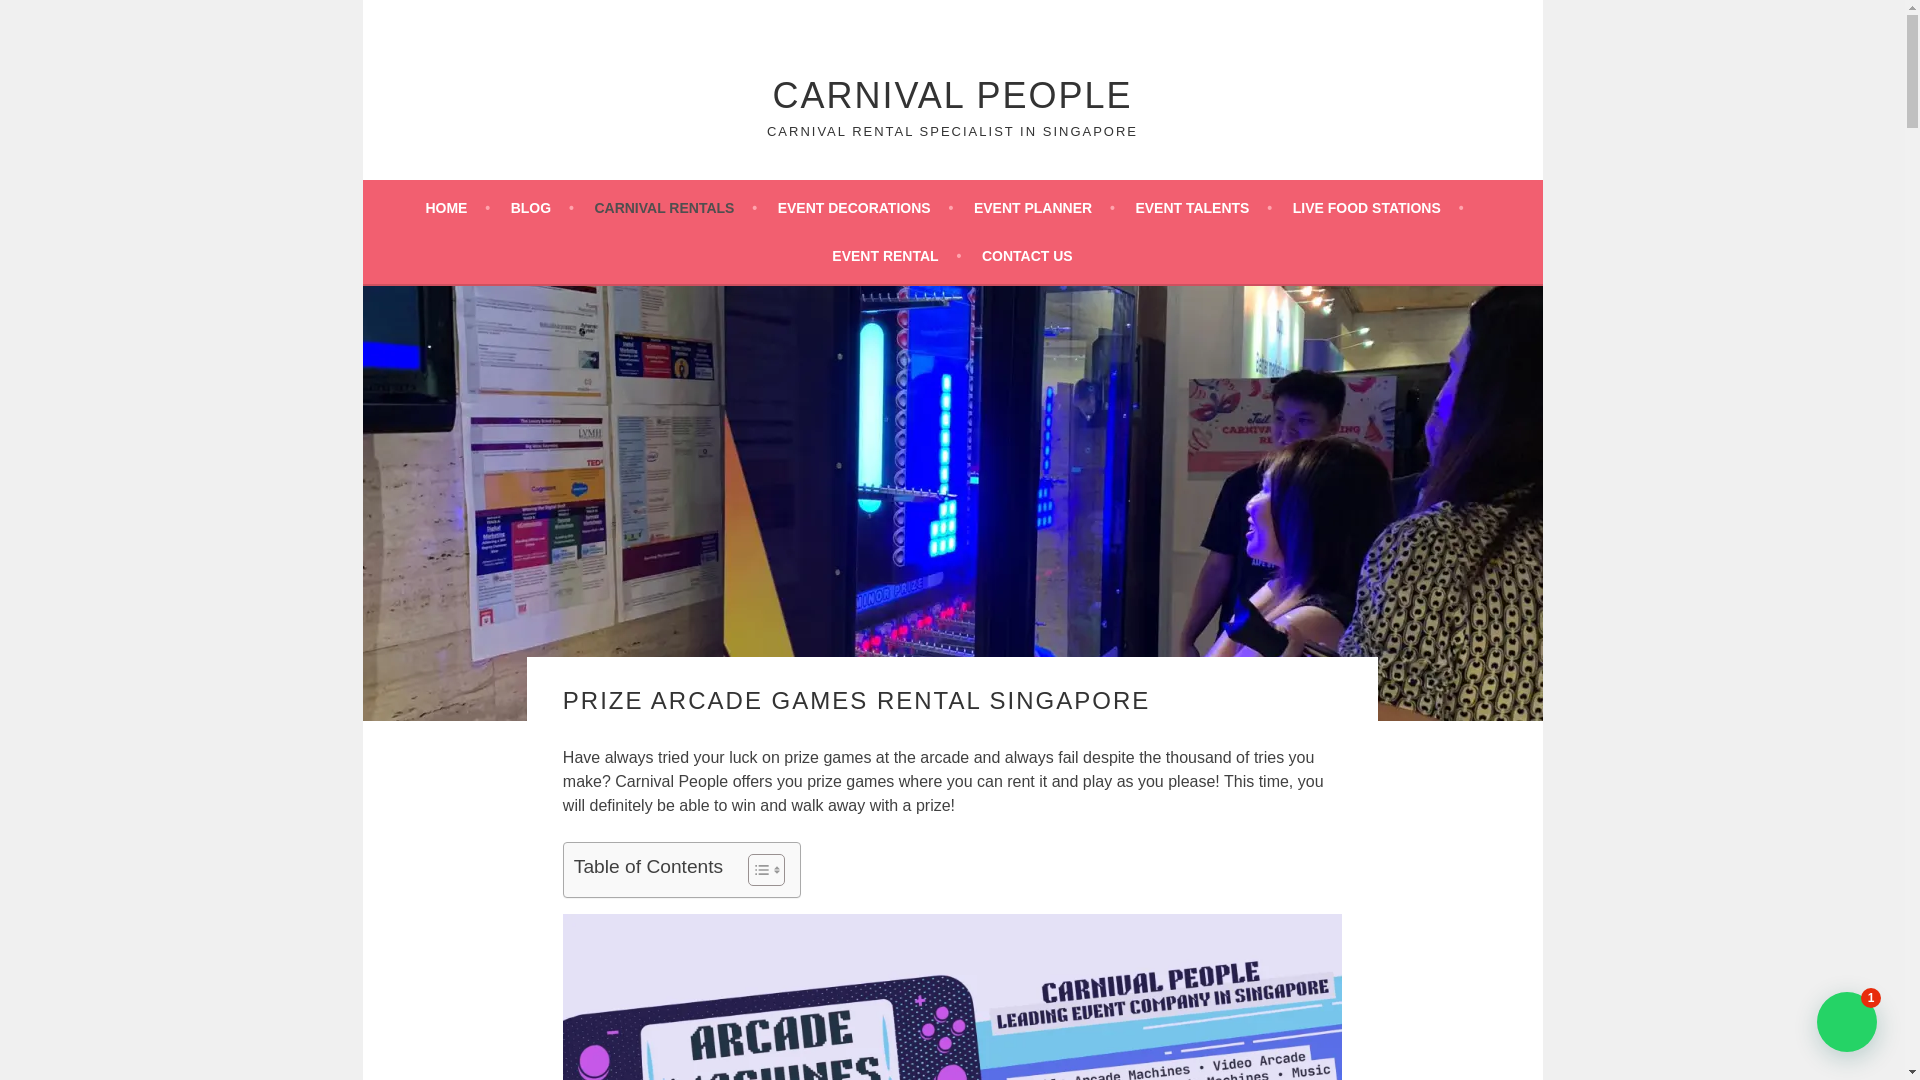 The image size is (1920, 1080). I want to click on CARNIVAL RENTALS, so click(674, 208).